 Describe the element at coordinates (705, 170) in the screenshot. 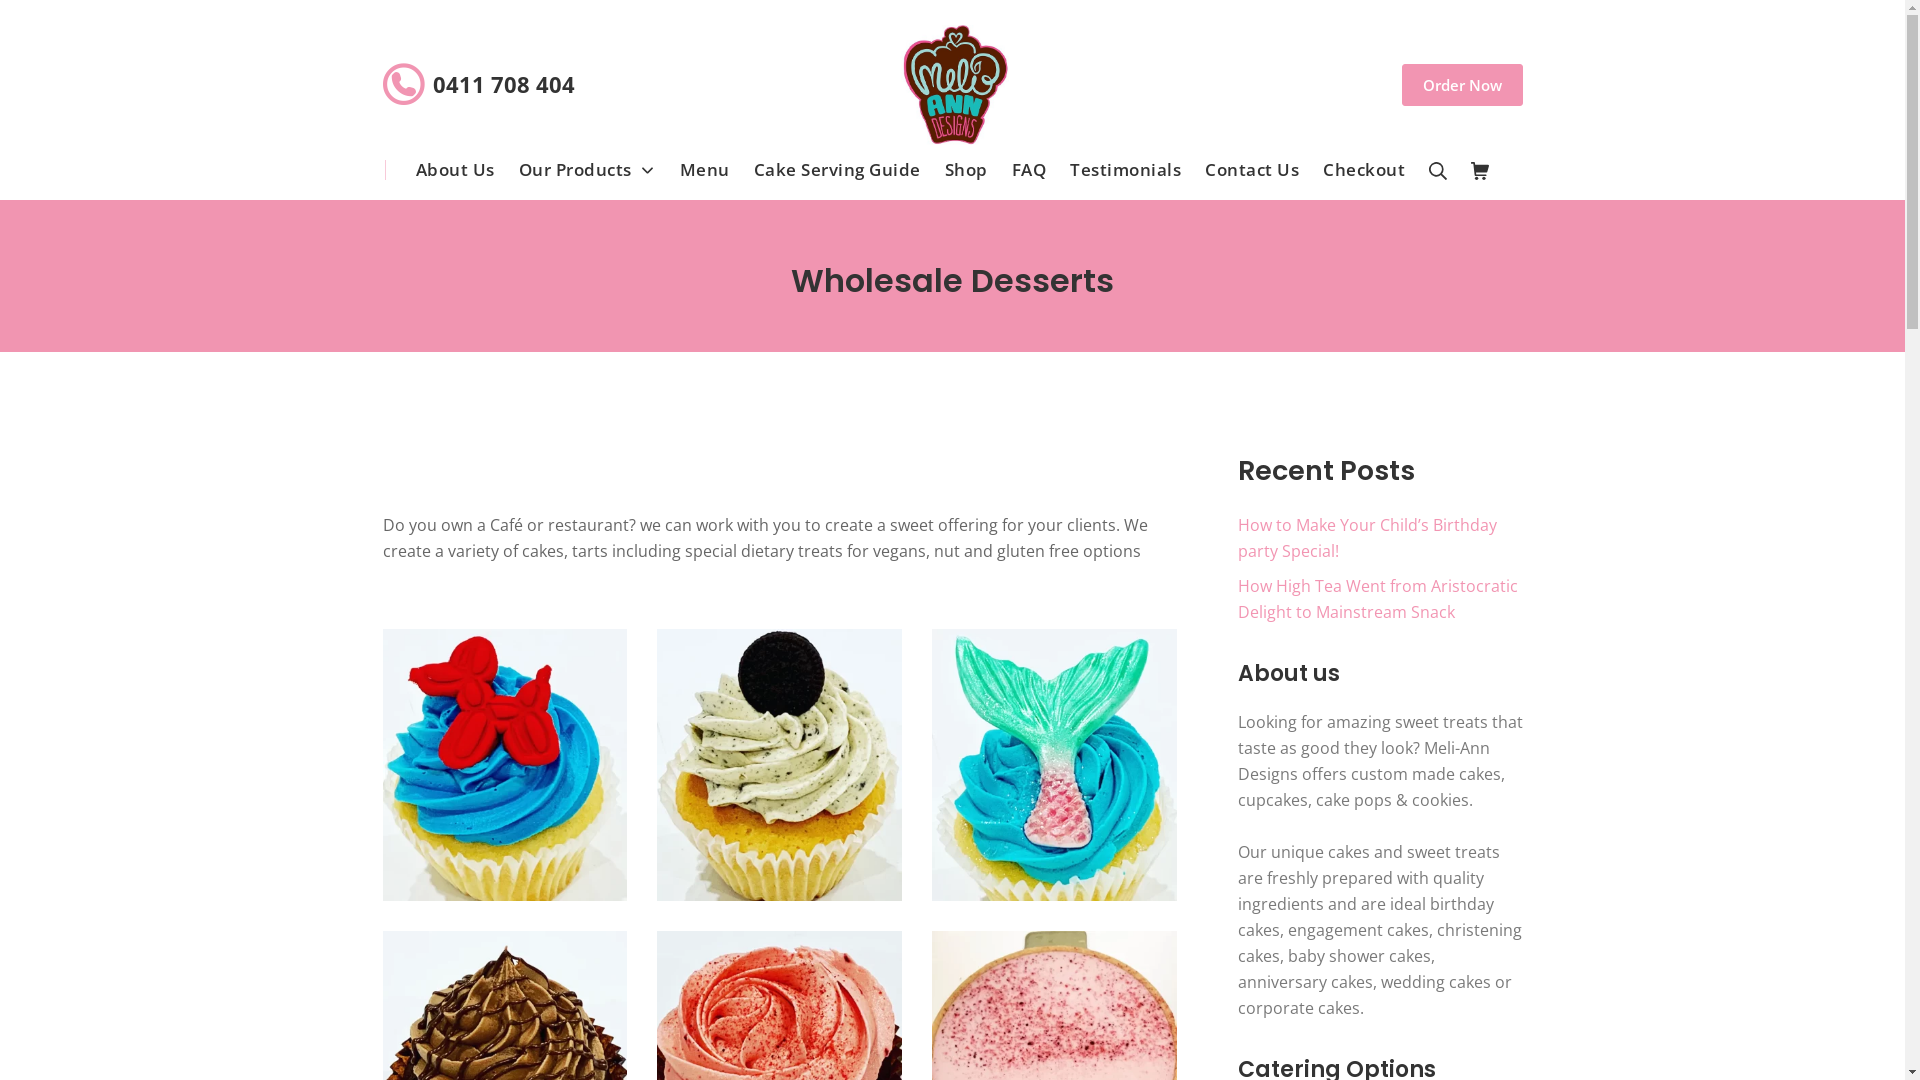

I see `Menu` at that location.